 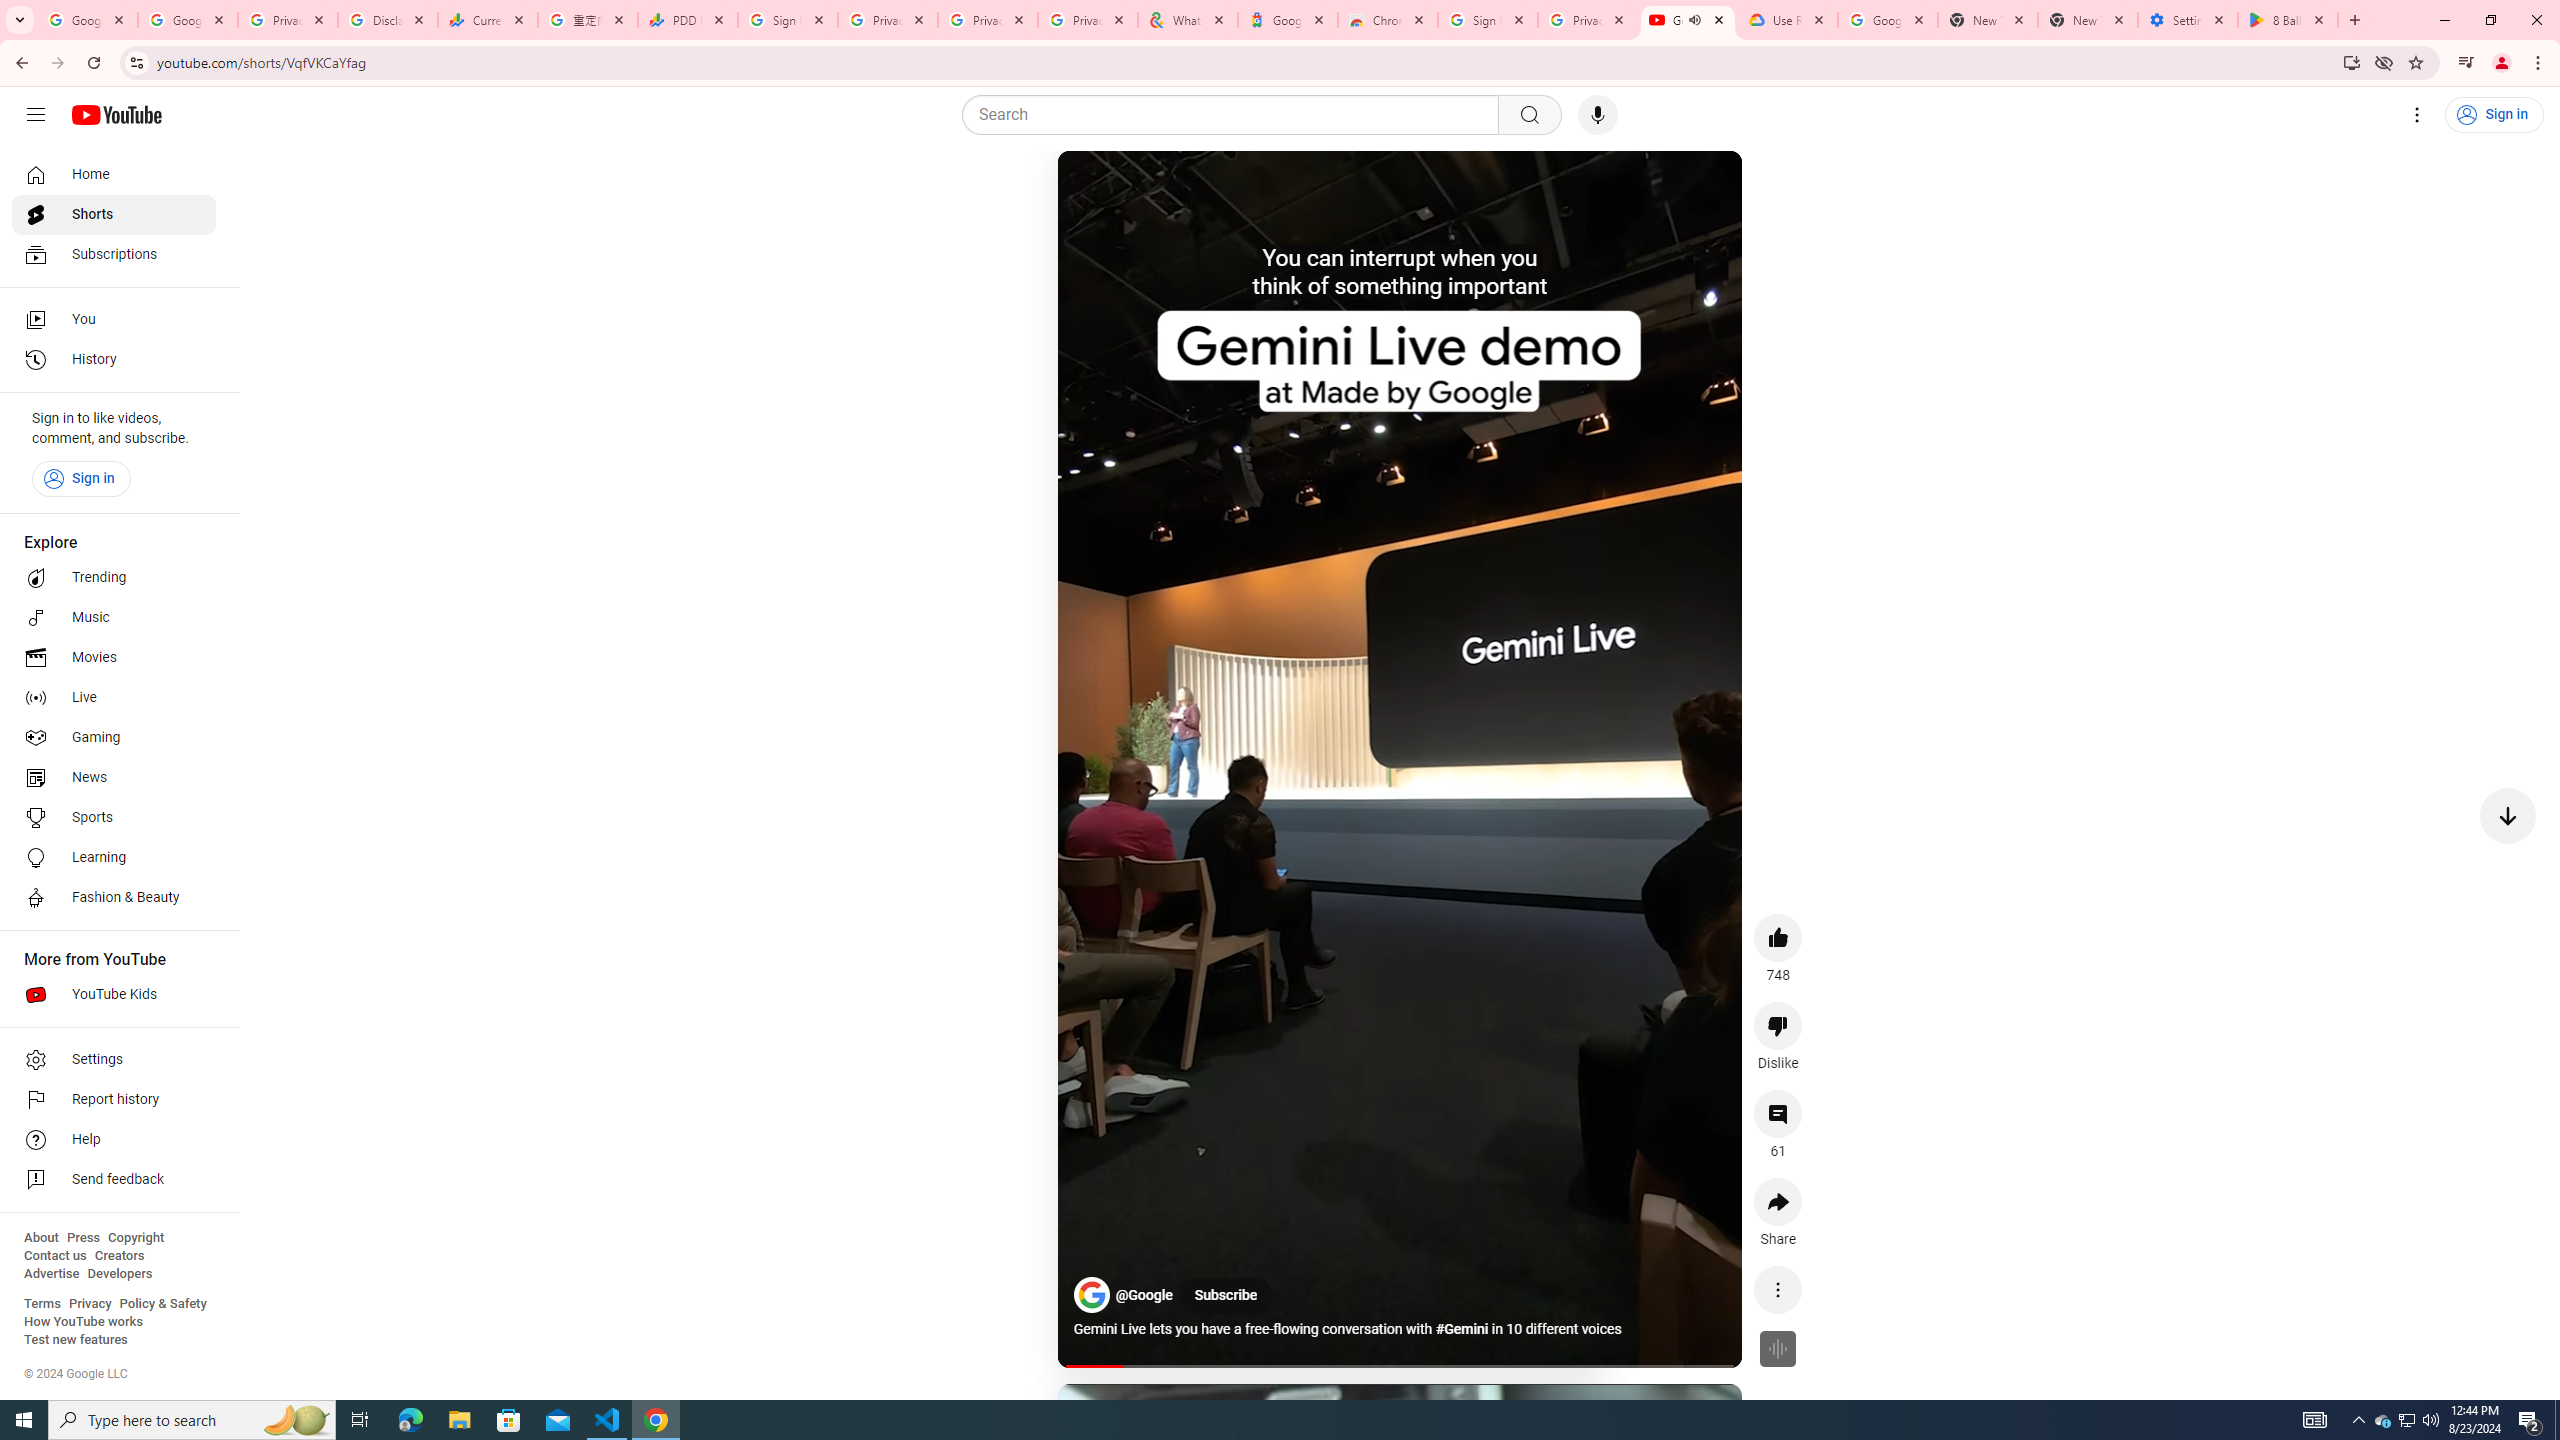 I want to click on Mute, so click(x=1162, y=190).